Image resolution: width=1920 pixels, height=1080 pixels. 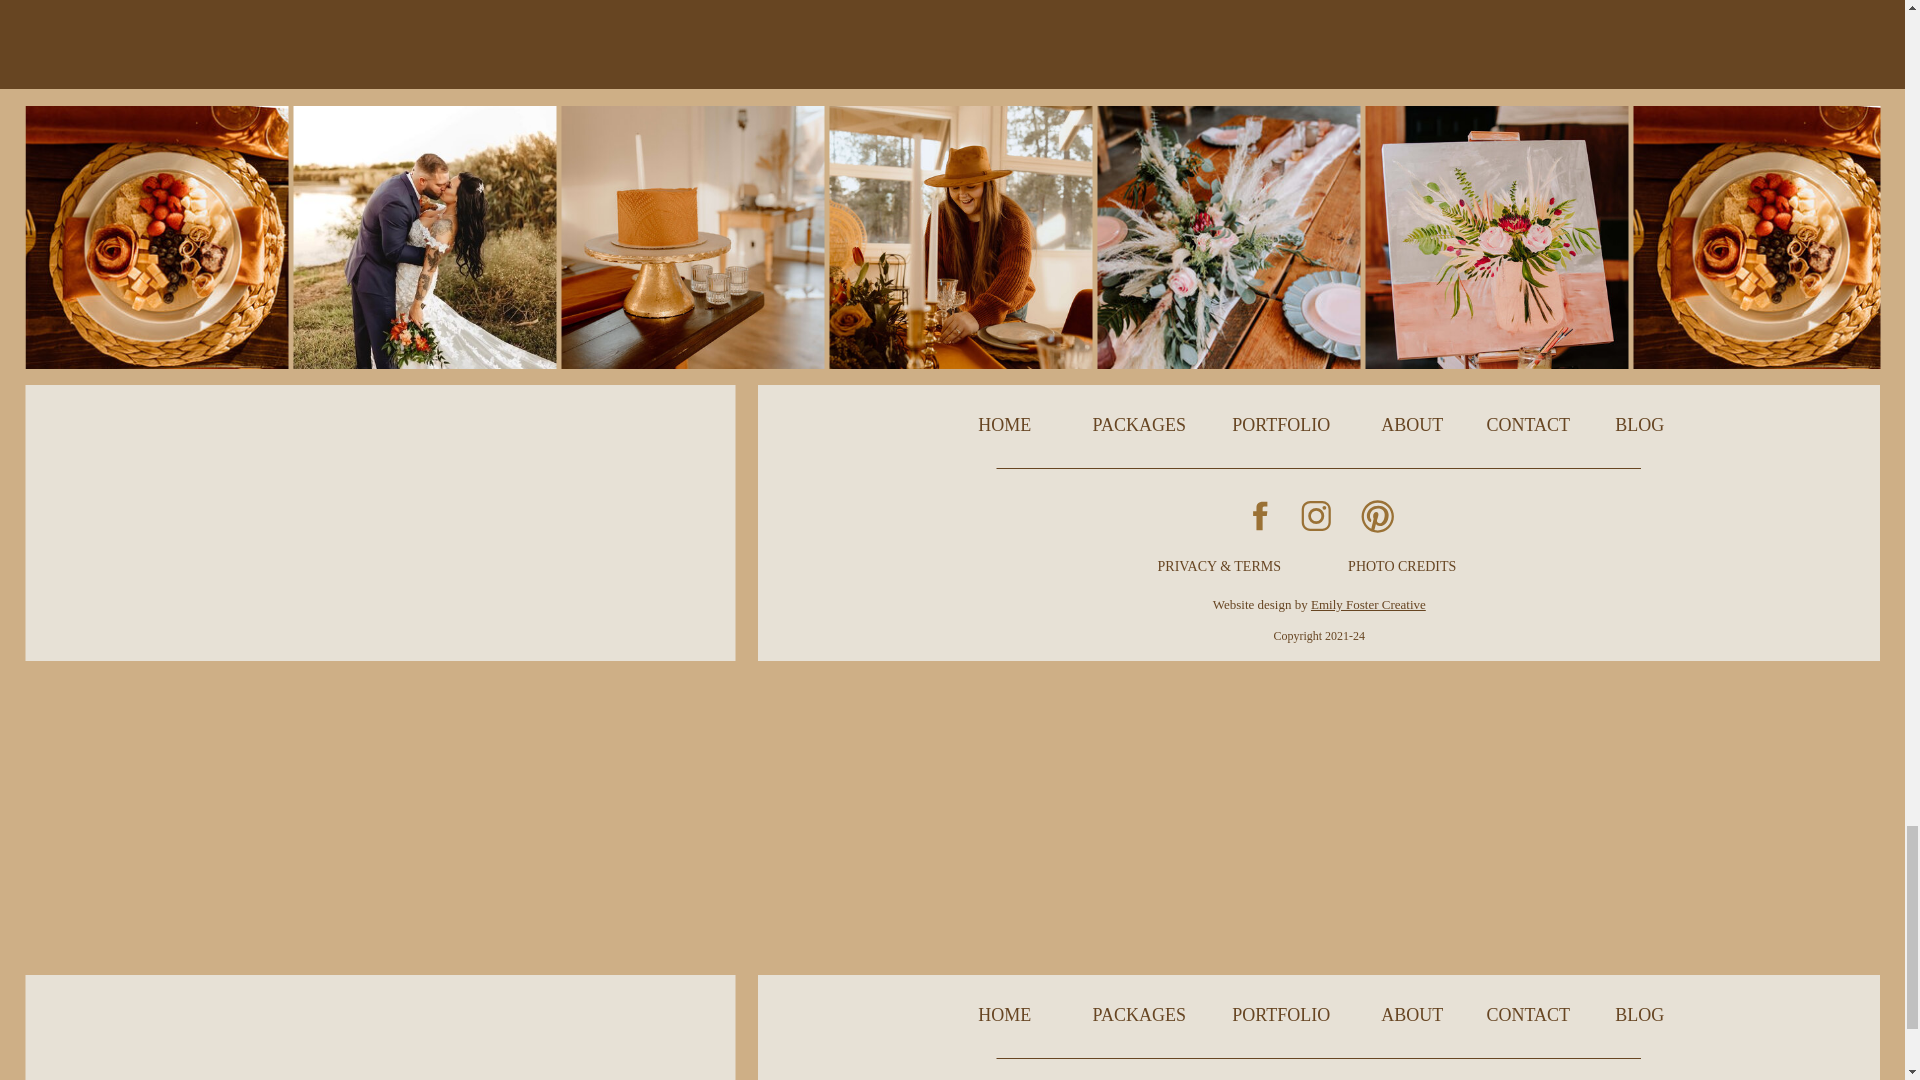 What do you see at coordinates (1368, 604) in the screenshot?
I see `Emily Foster Creative` at bounding box center [1368, 604].